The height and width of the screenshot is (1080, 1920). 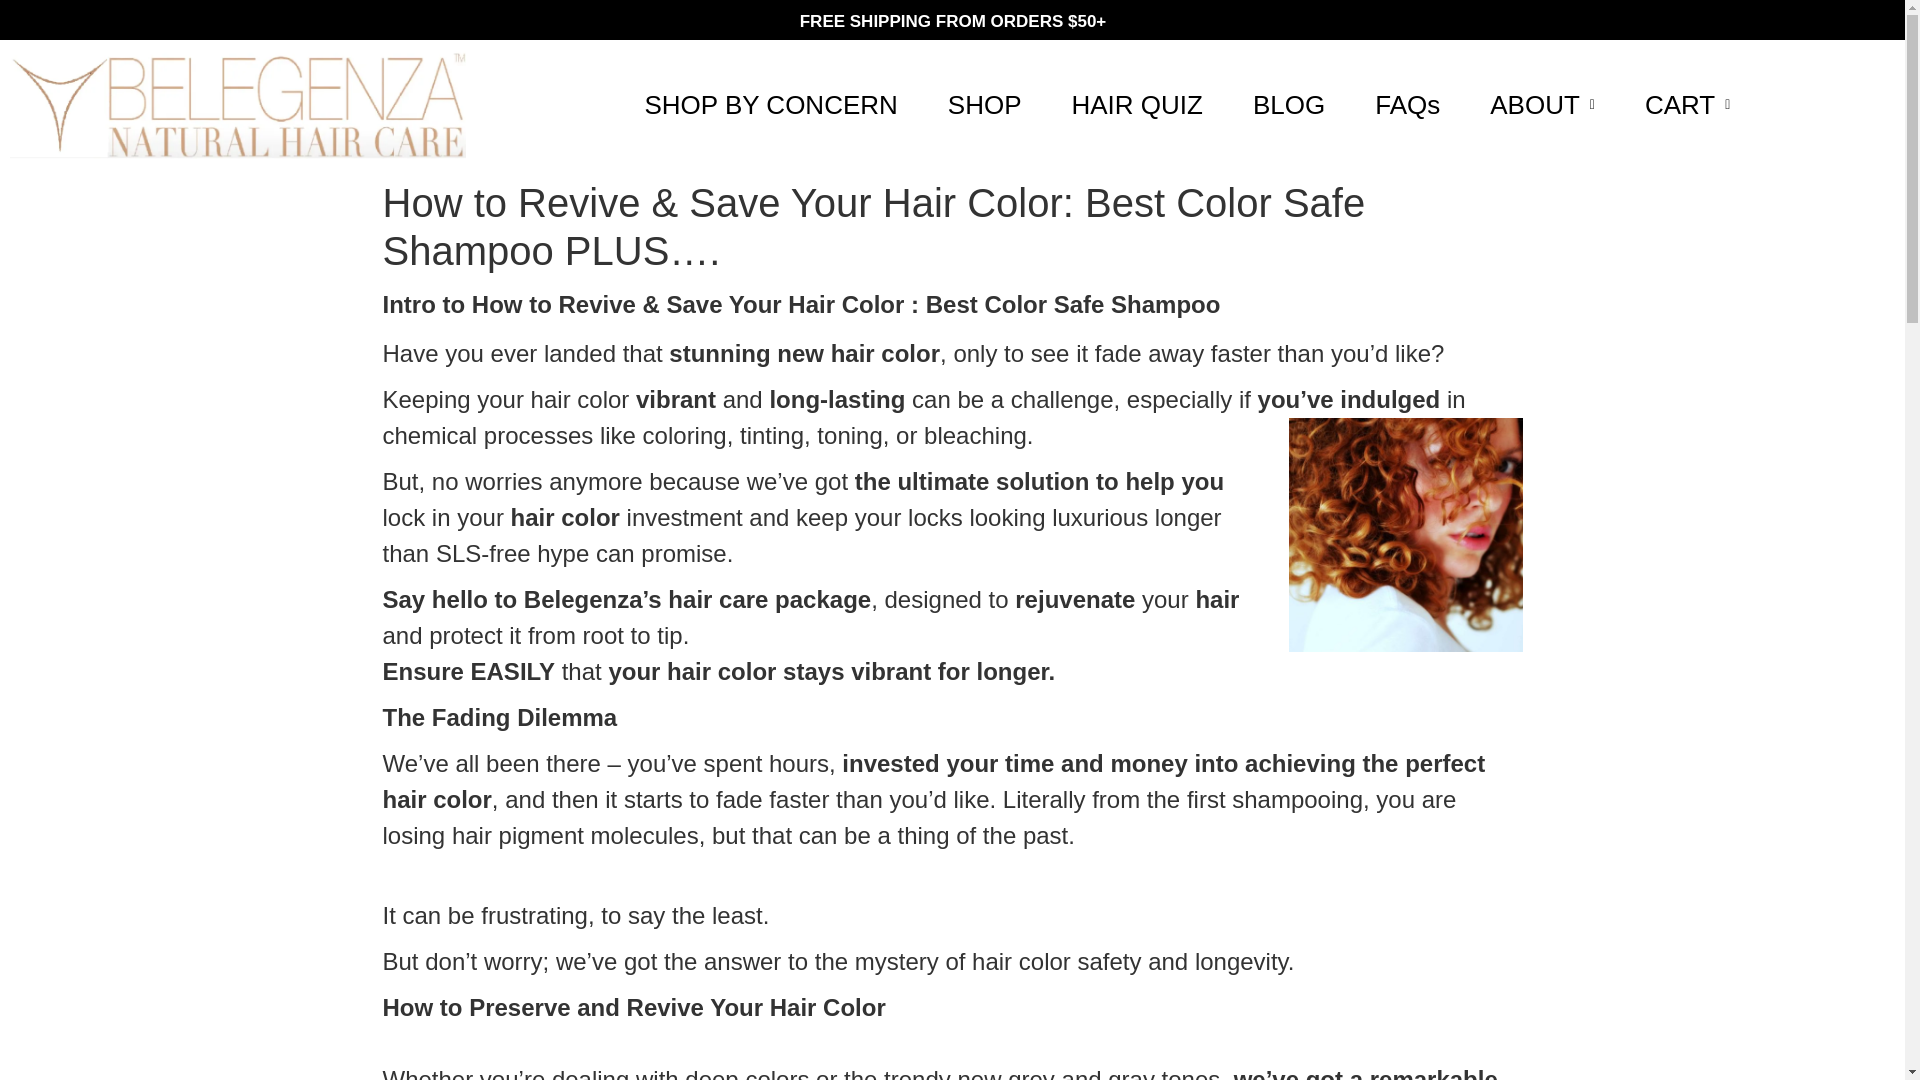 I want to click on CART, so click(x=1687, y=105).